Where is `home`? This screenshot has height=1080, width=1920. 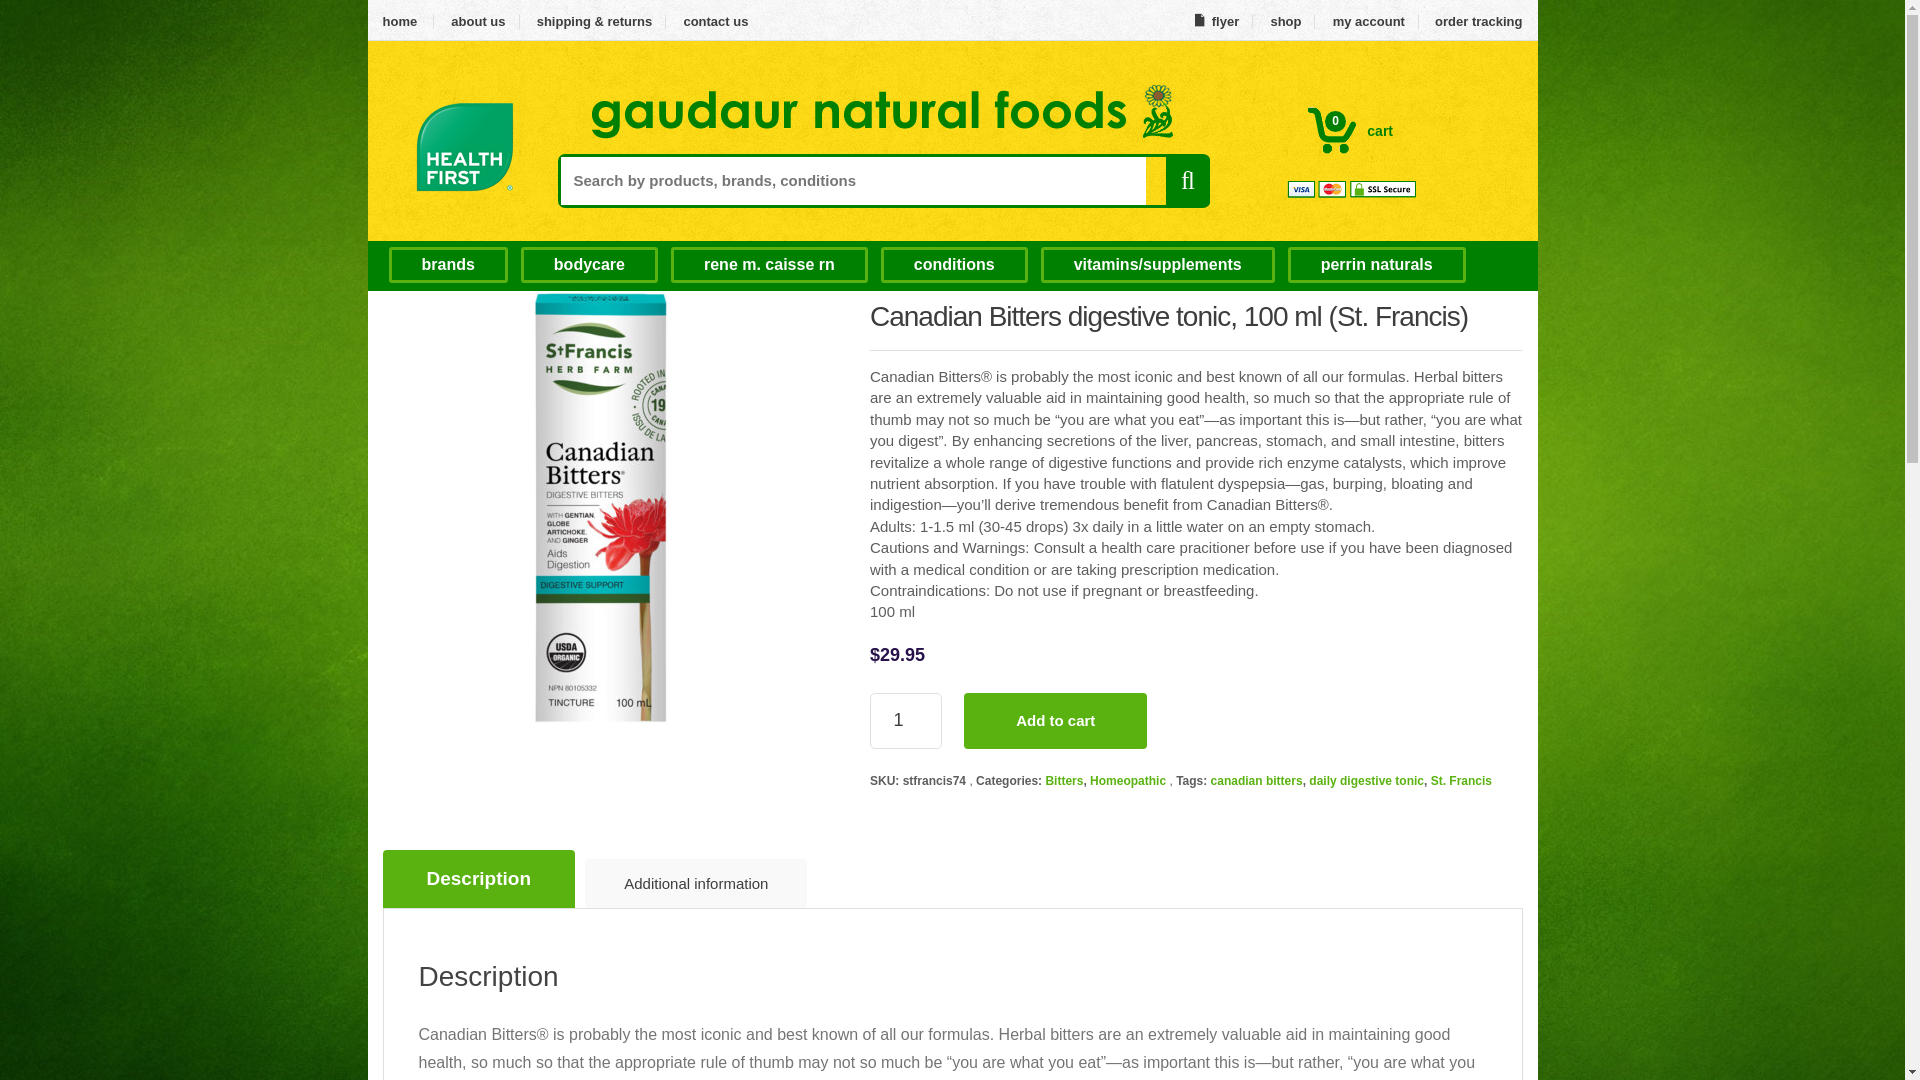
home is located at coordinates (1369, 22).